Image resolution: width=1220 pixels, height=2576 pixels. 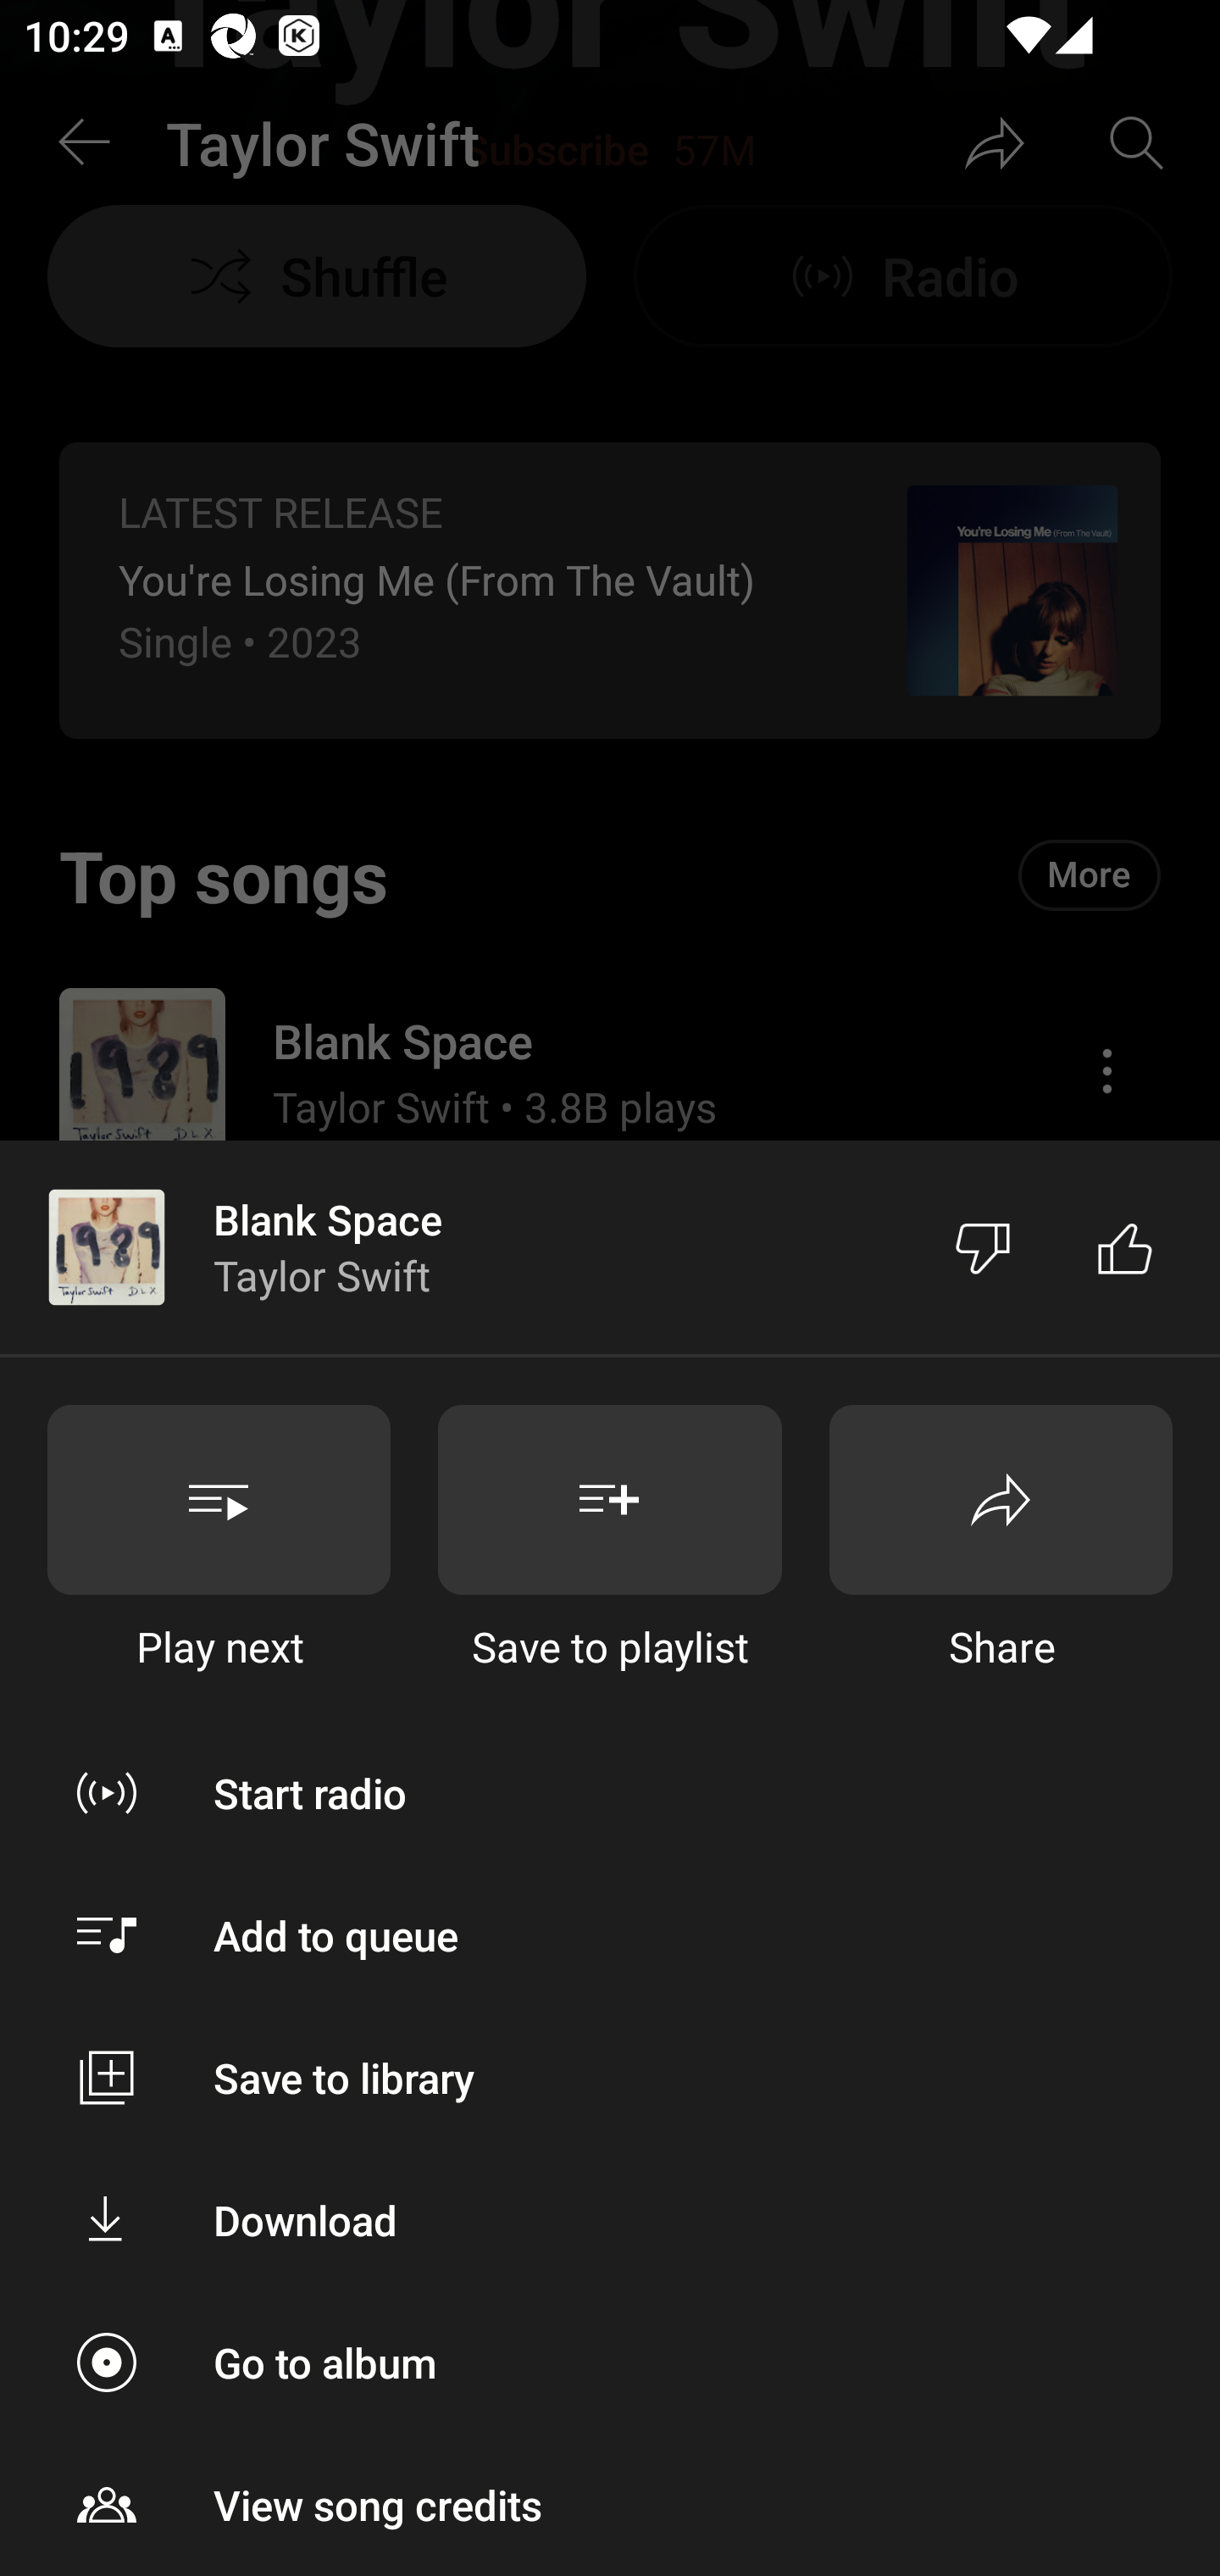 What do you see at coordinates (1125, 1247) in the screenshot?
I see `Like` at bounding box center [1125, 1247].